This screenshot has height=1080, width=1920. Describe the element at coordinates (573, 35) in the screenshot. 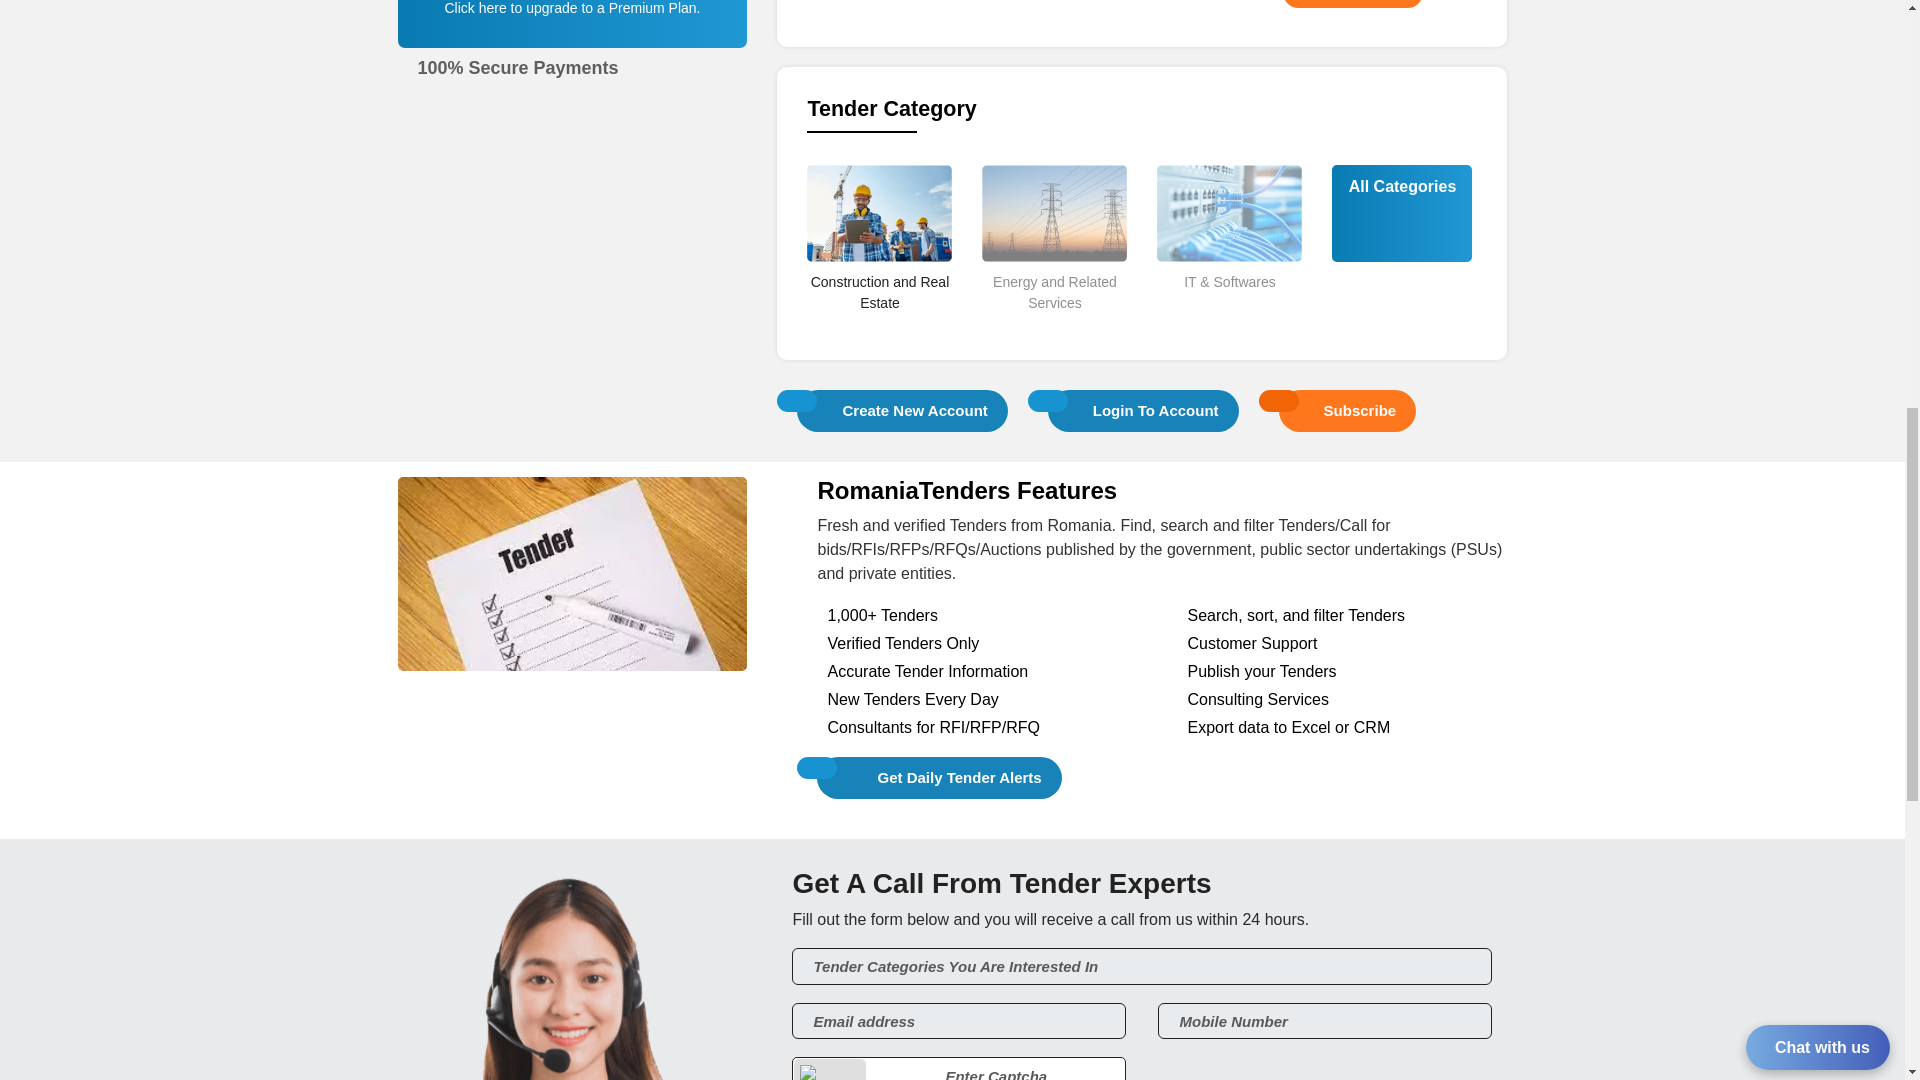

I see `Subscription Plans` at that location.